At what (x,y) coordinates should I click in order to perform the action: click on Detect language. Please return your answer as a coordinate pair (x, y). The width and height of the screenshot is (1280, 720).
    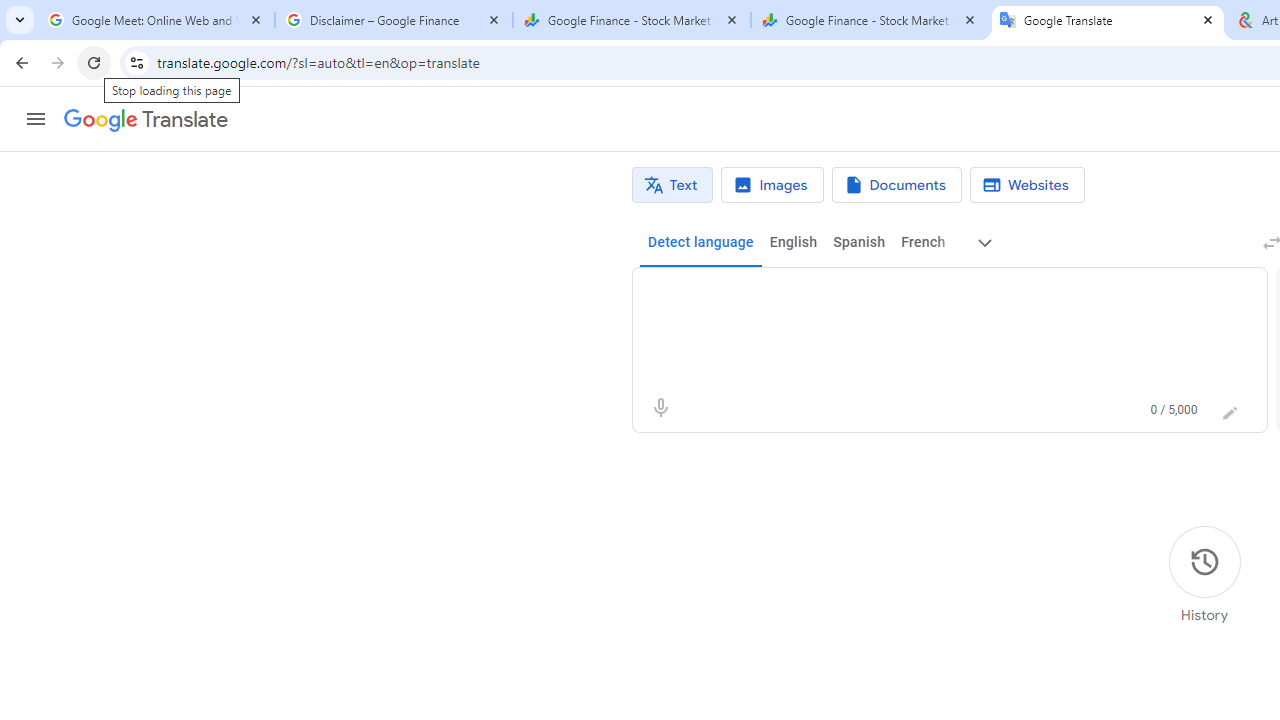
    Looking at the image, I should click on (700, 242).